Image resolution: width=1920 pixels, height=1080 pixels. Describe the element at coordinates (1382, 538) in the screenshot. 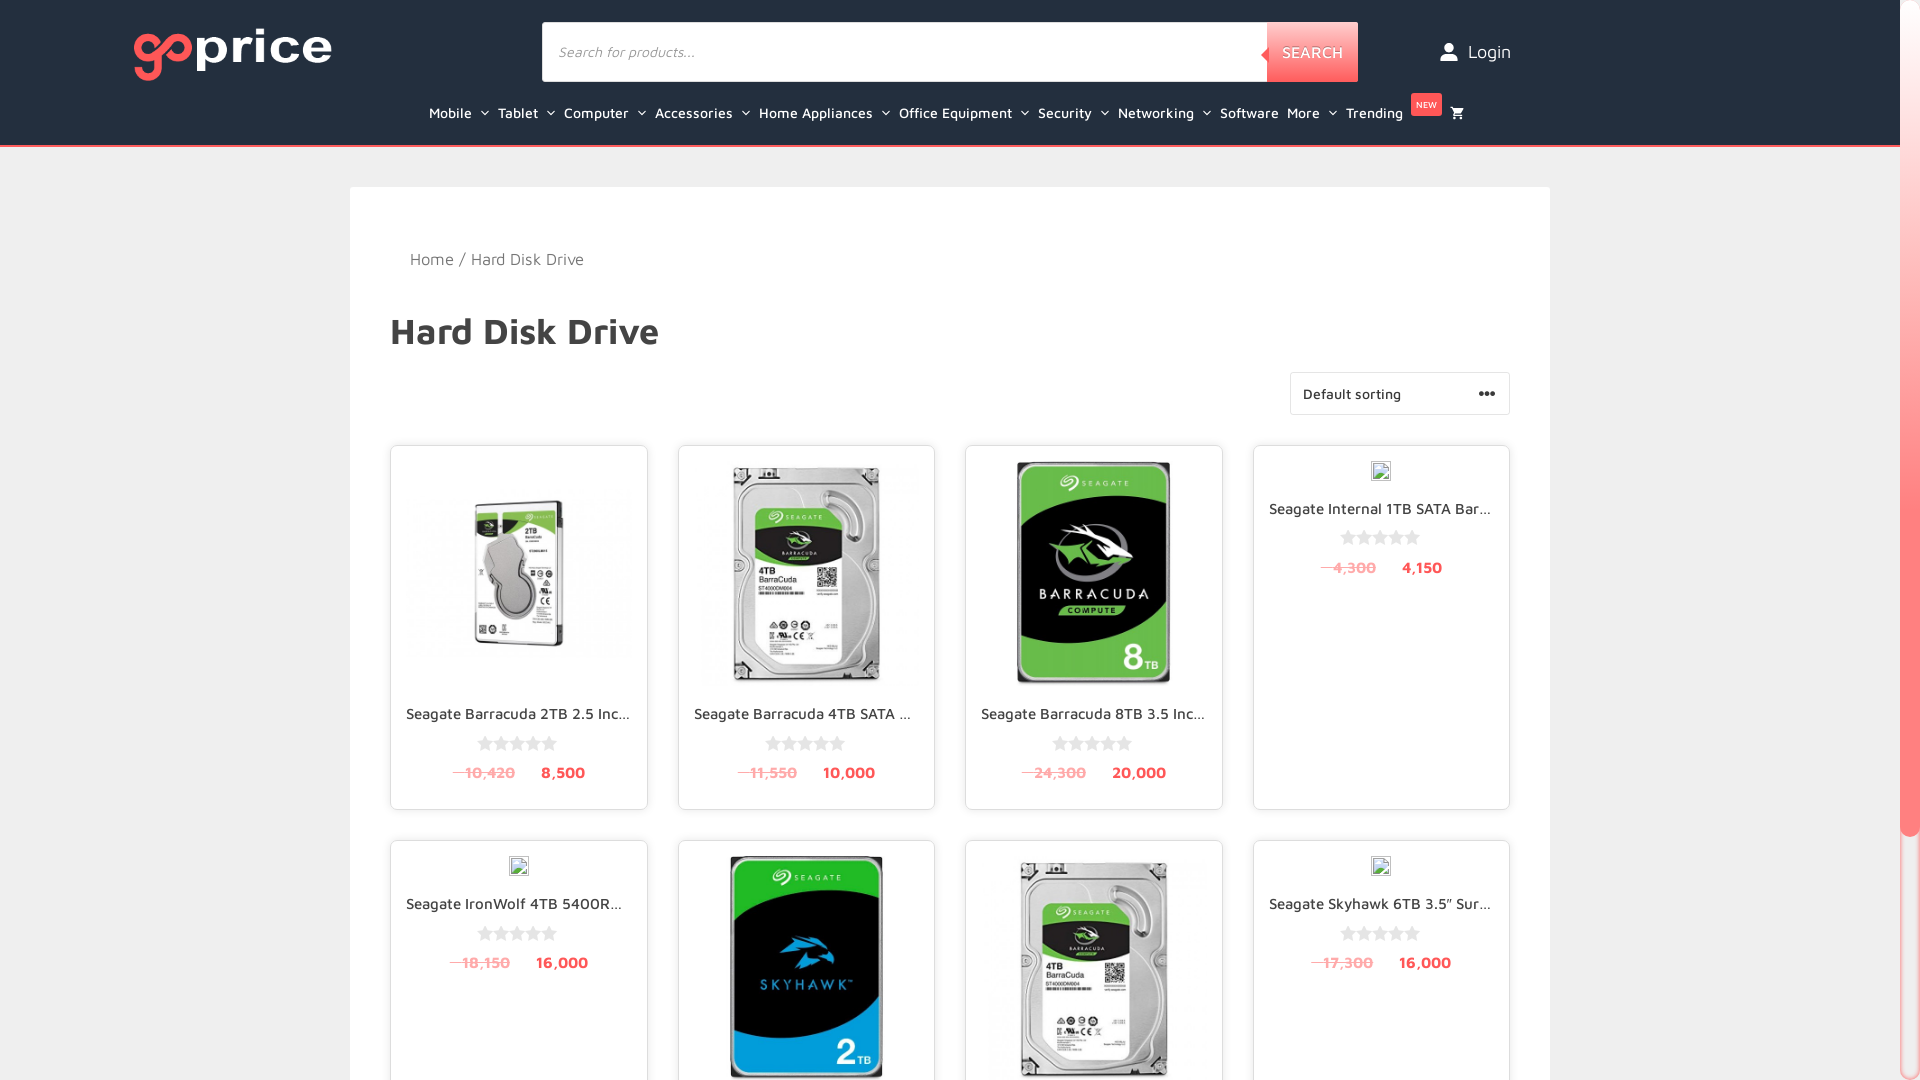

I see `Not yet rated` at that location.